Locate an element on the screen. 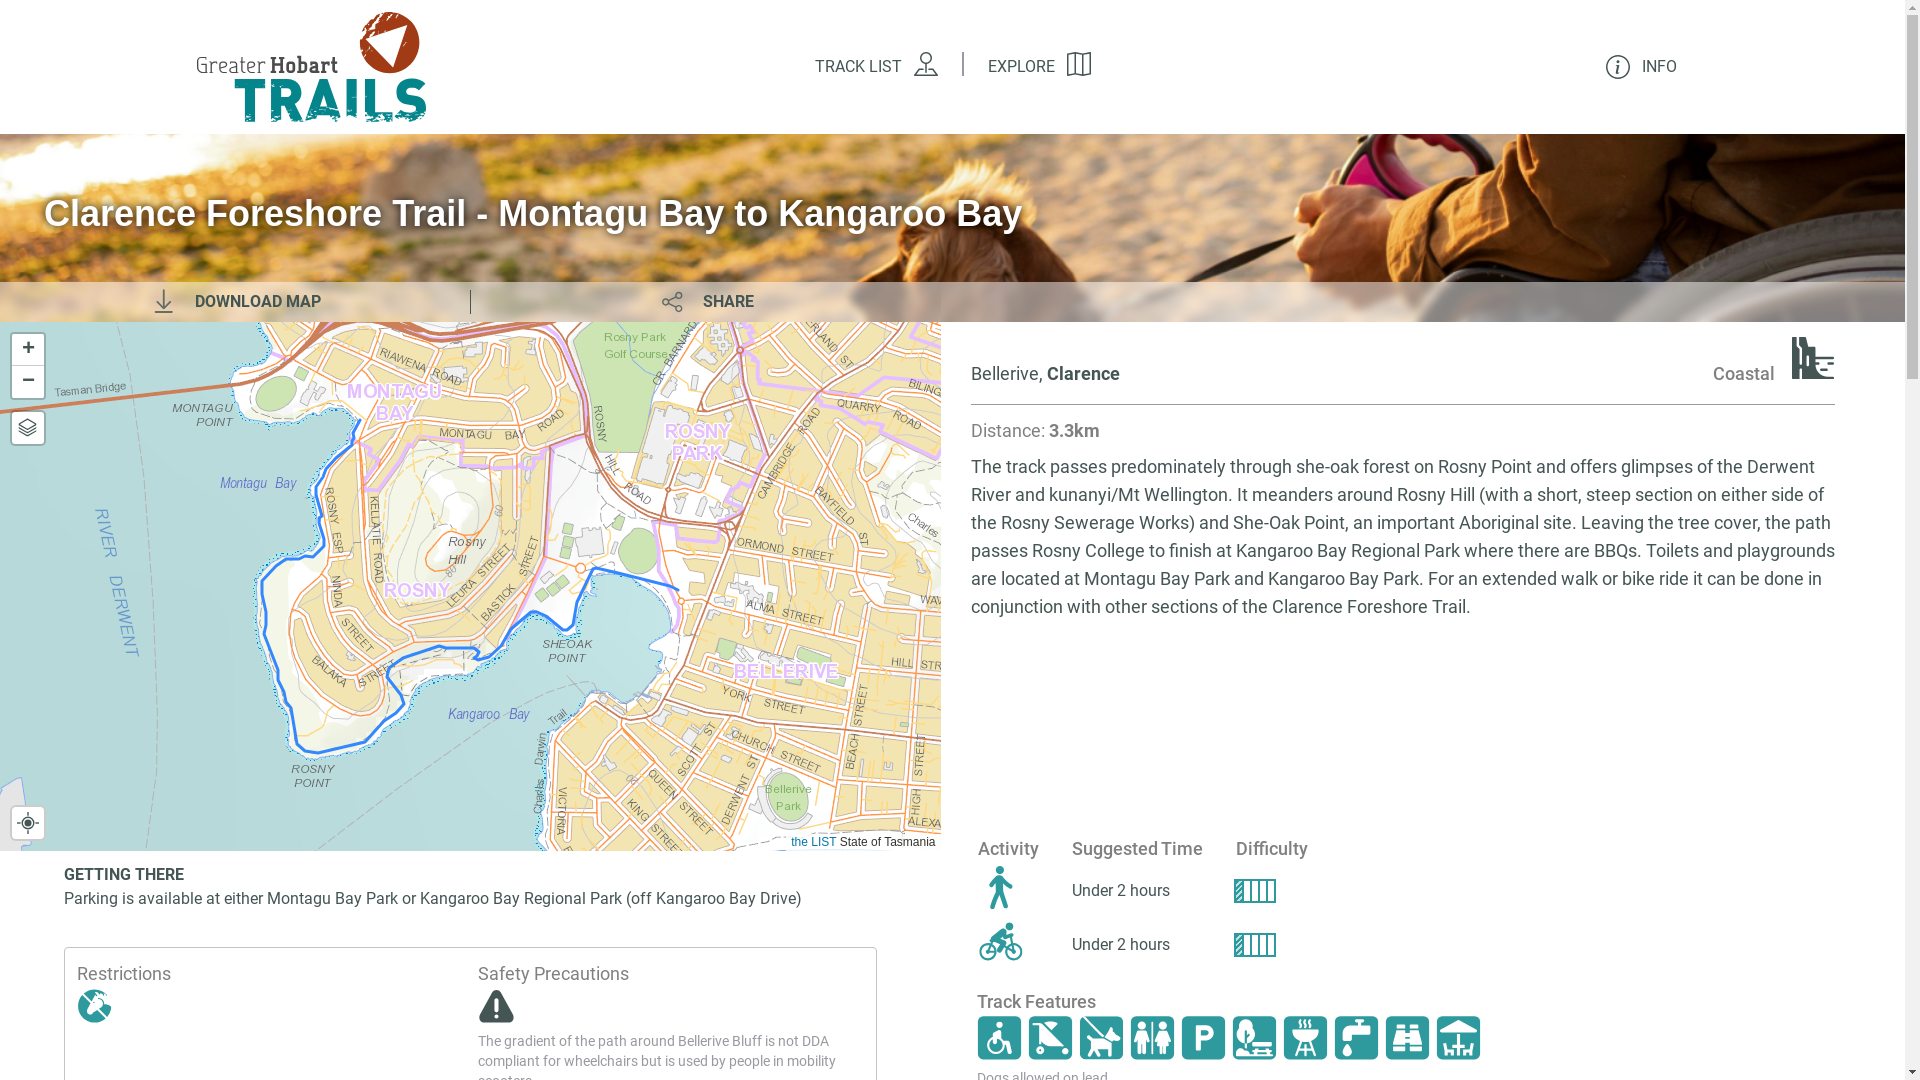 Image resolution: width=1920 pixels, height=1080 pixels. EXPLORE is located at coordinates (1039, 68).